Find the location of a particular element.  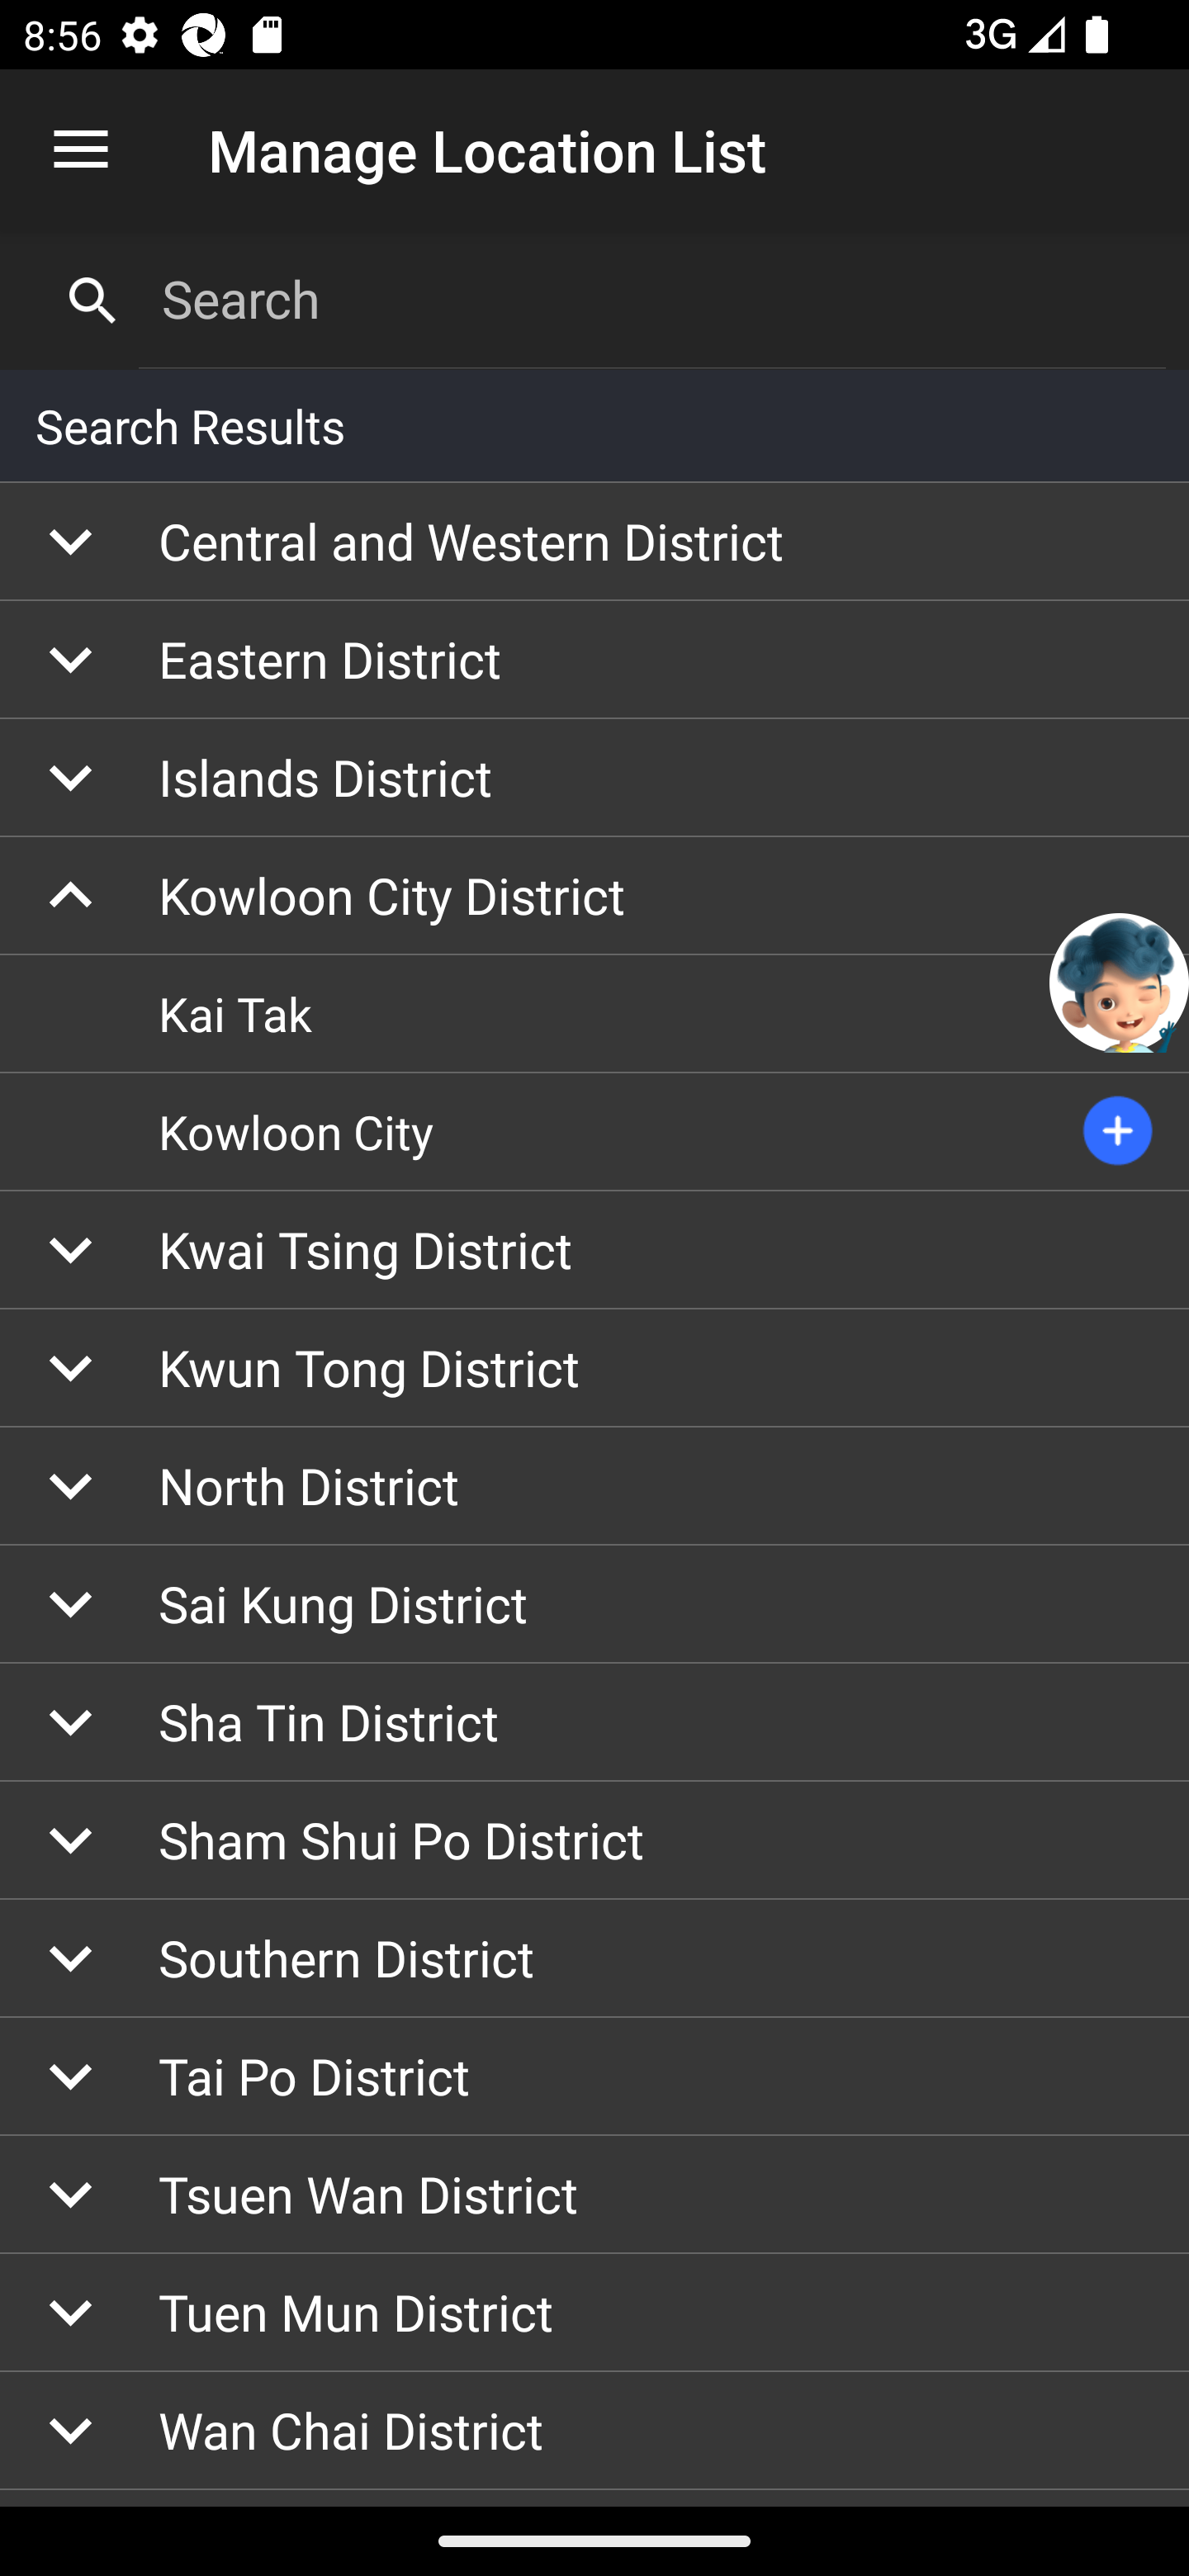

Expand Sai Kung District is located at coordinates (594, 1605).